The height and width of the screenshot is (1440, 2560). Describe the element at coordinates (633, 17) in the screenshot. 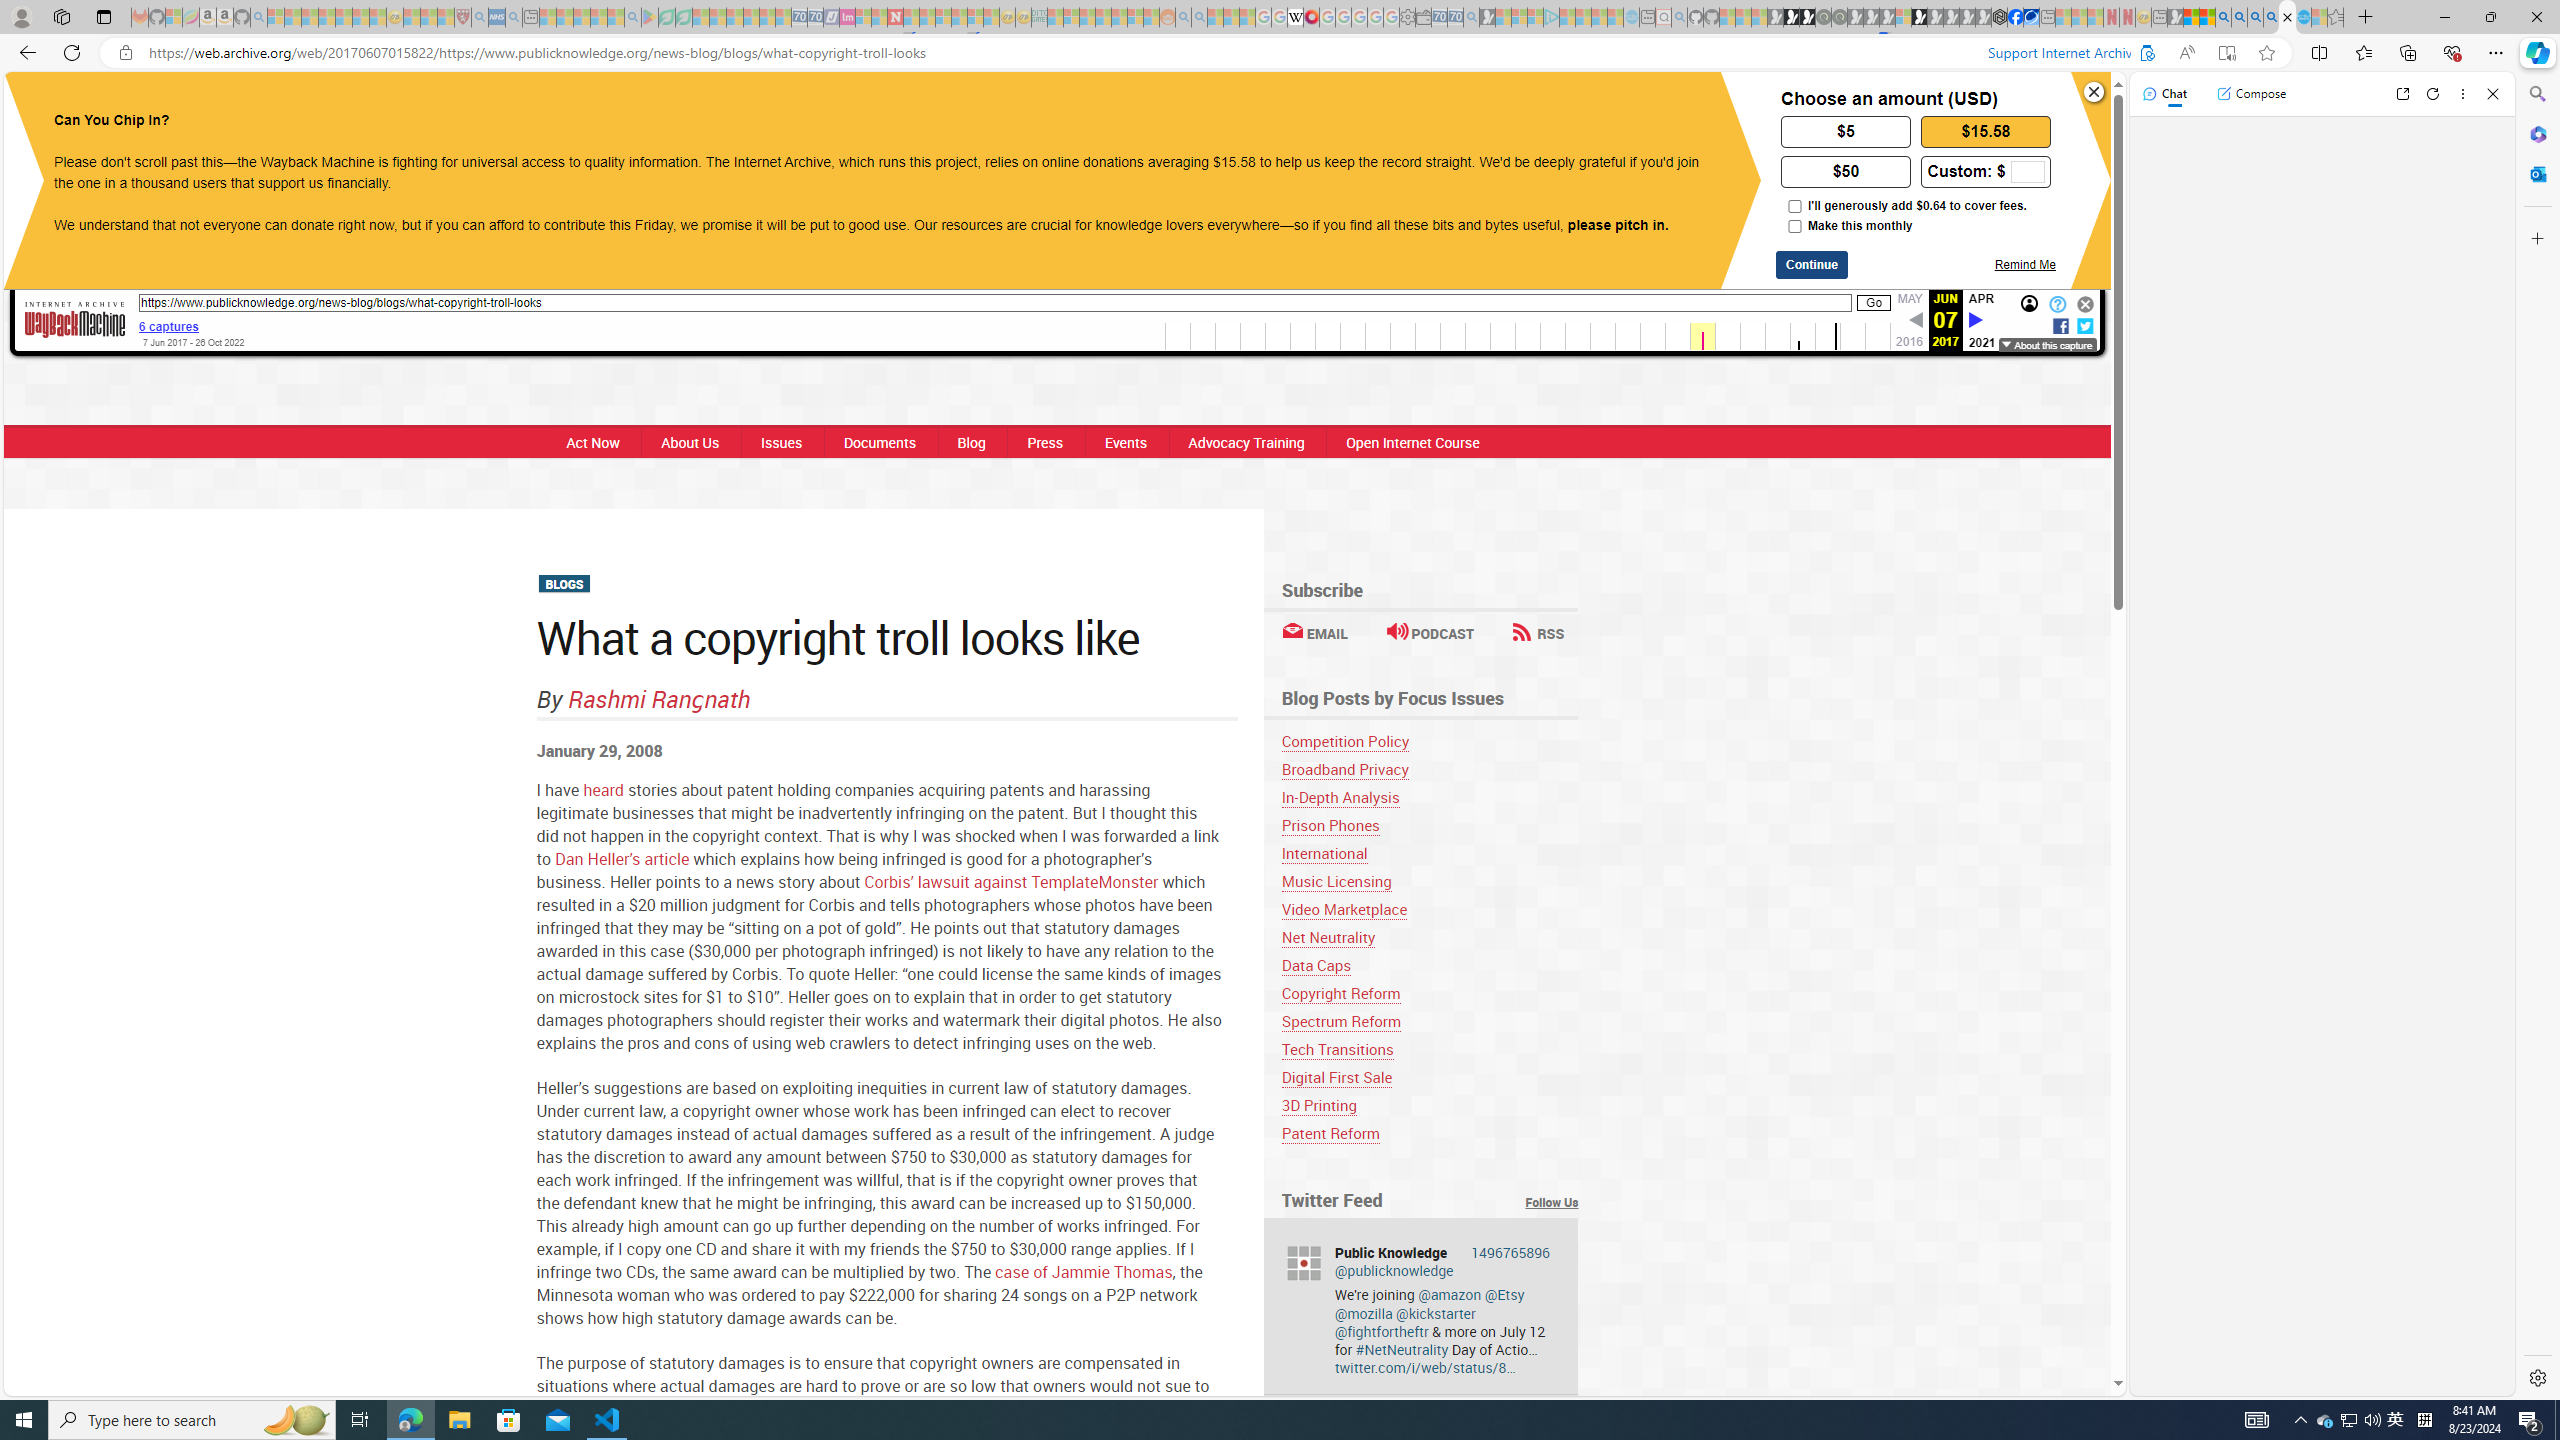

I see `google - Search - Sleeping` at that location.